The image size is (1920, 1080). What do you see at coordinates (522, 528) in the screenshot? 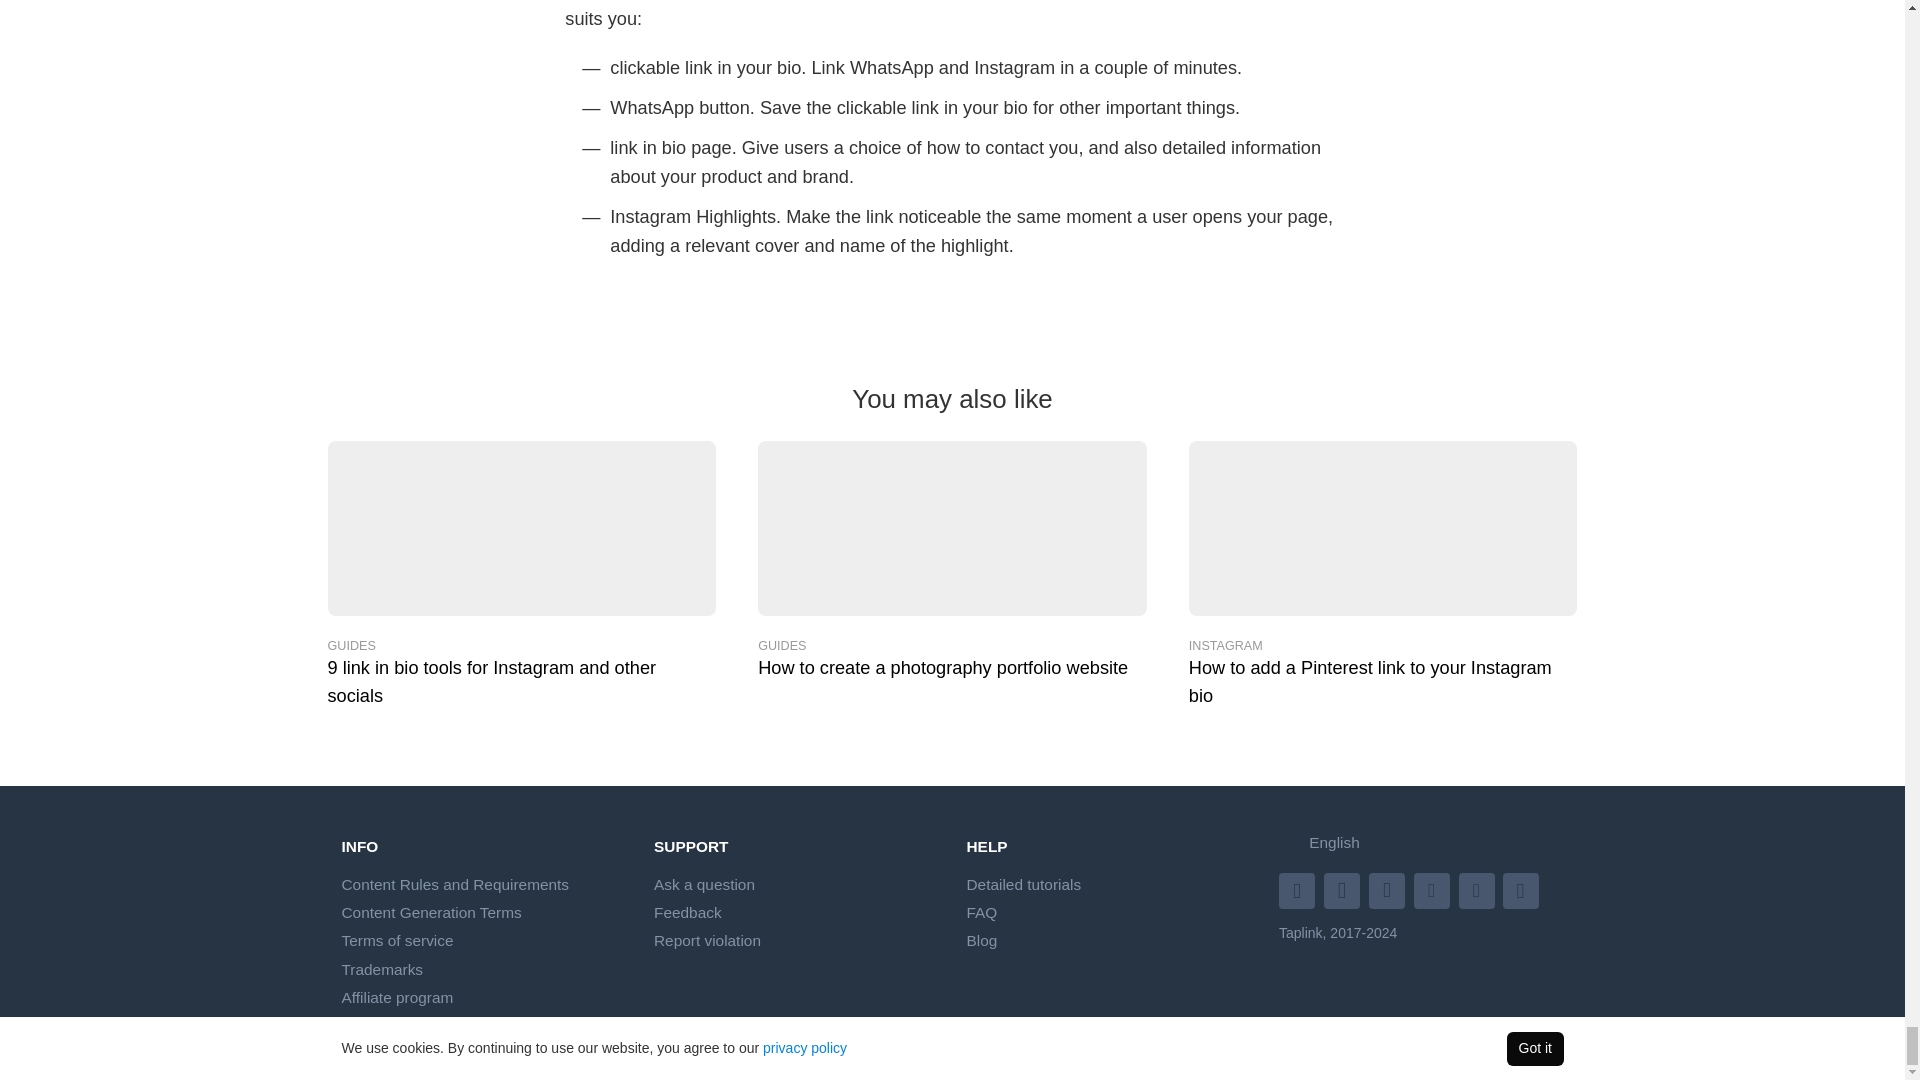
I see `9 link in bio tools for Instagram and other socials` at bounding box center [522, 528].